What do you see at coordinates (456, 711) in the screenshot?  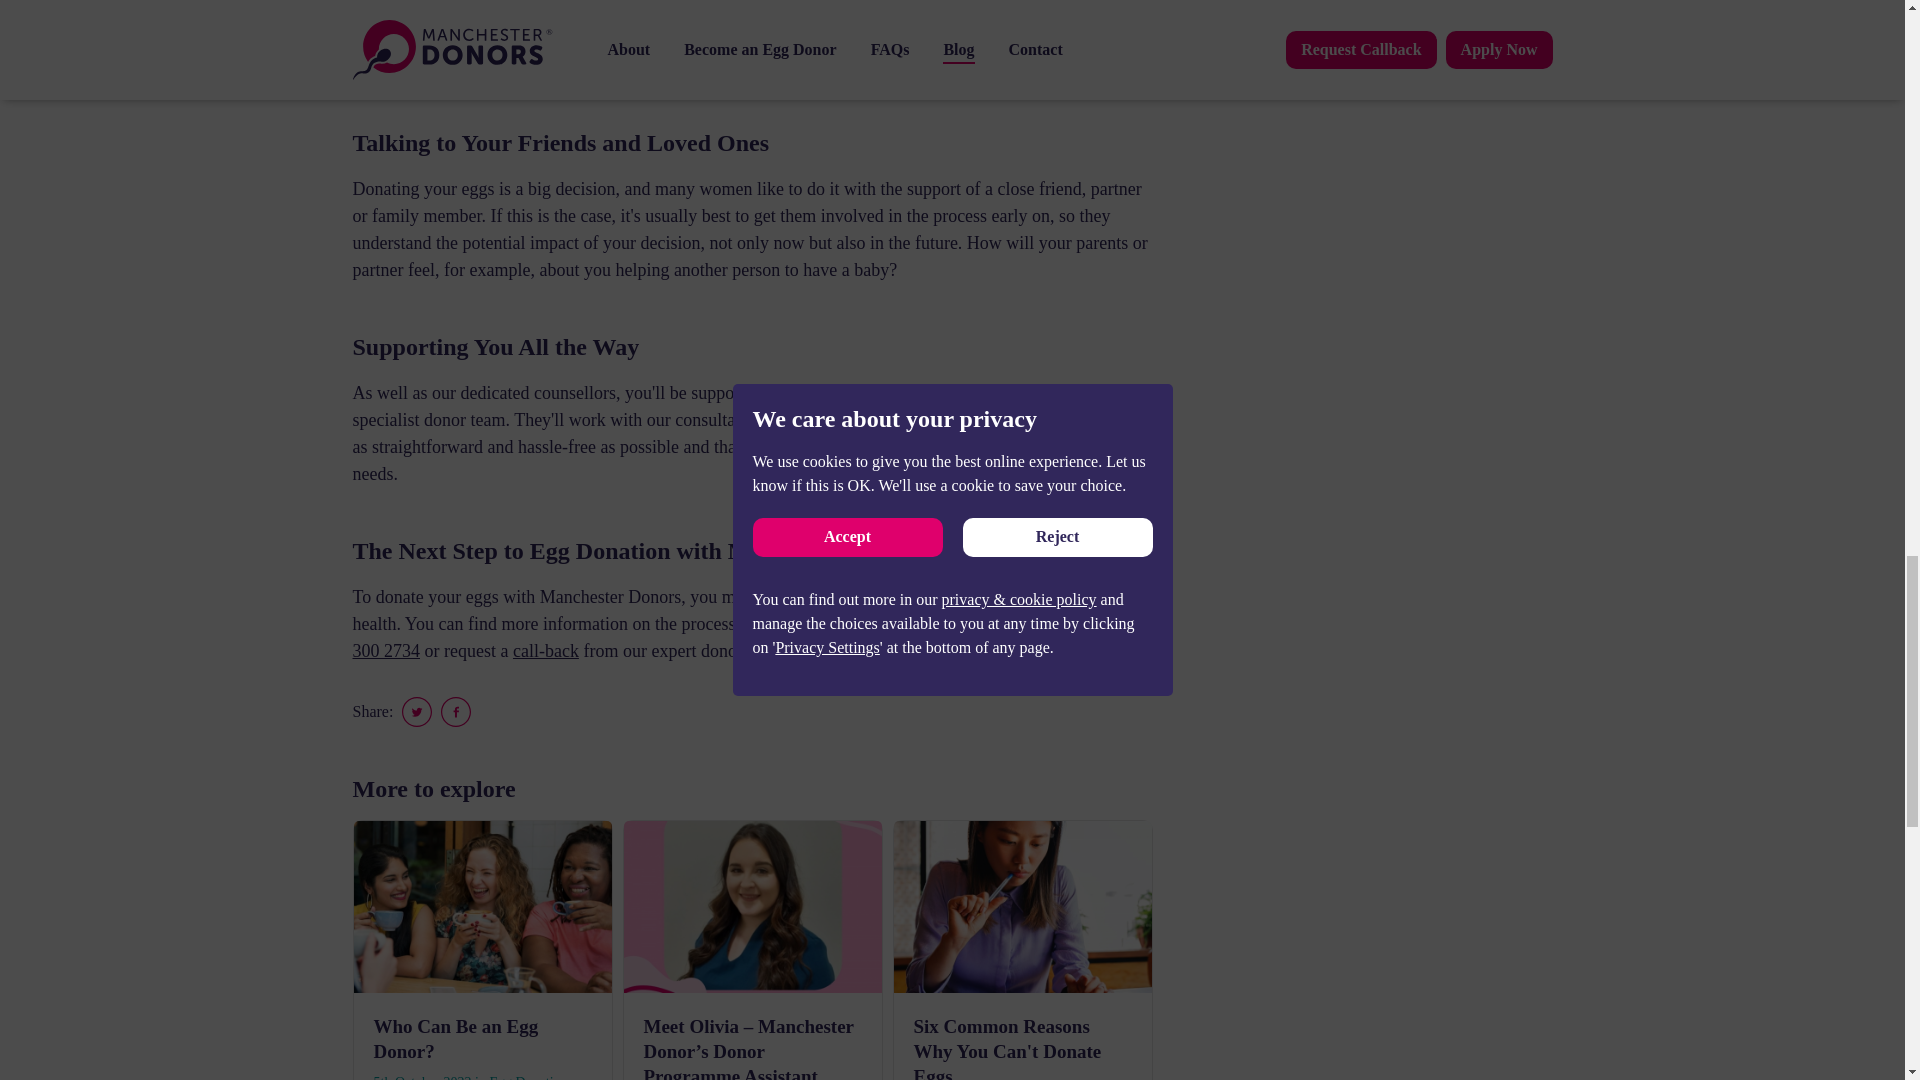 I see `Share on Facebook` at bounding box center [456, 711].